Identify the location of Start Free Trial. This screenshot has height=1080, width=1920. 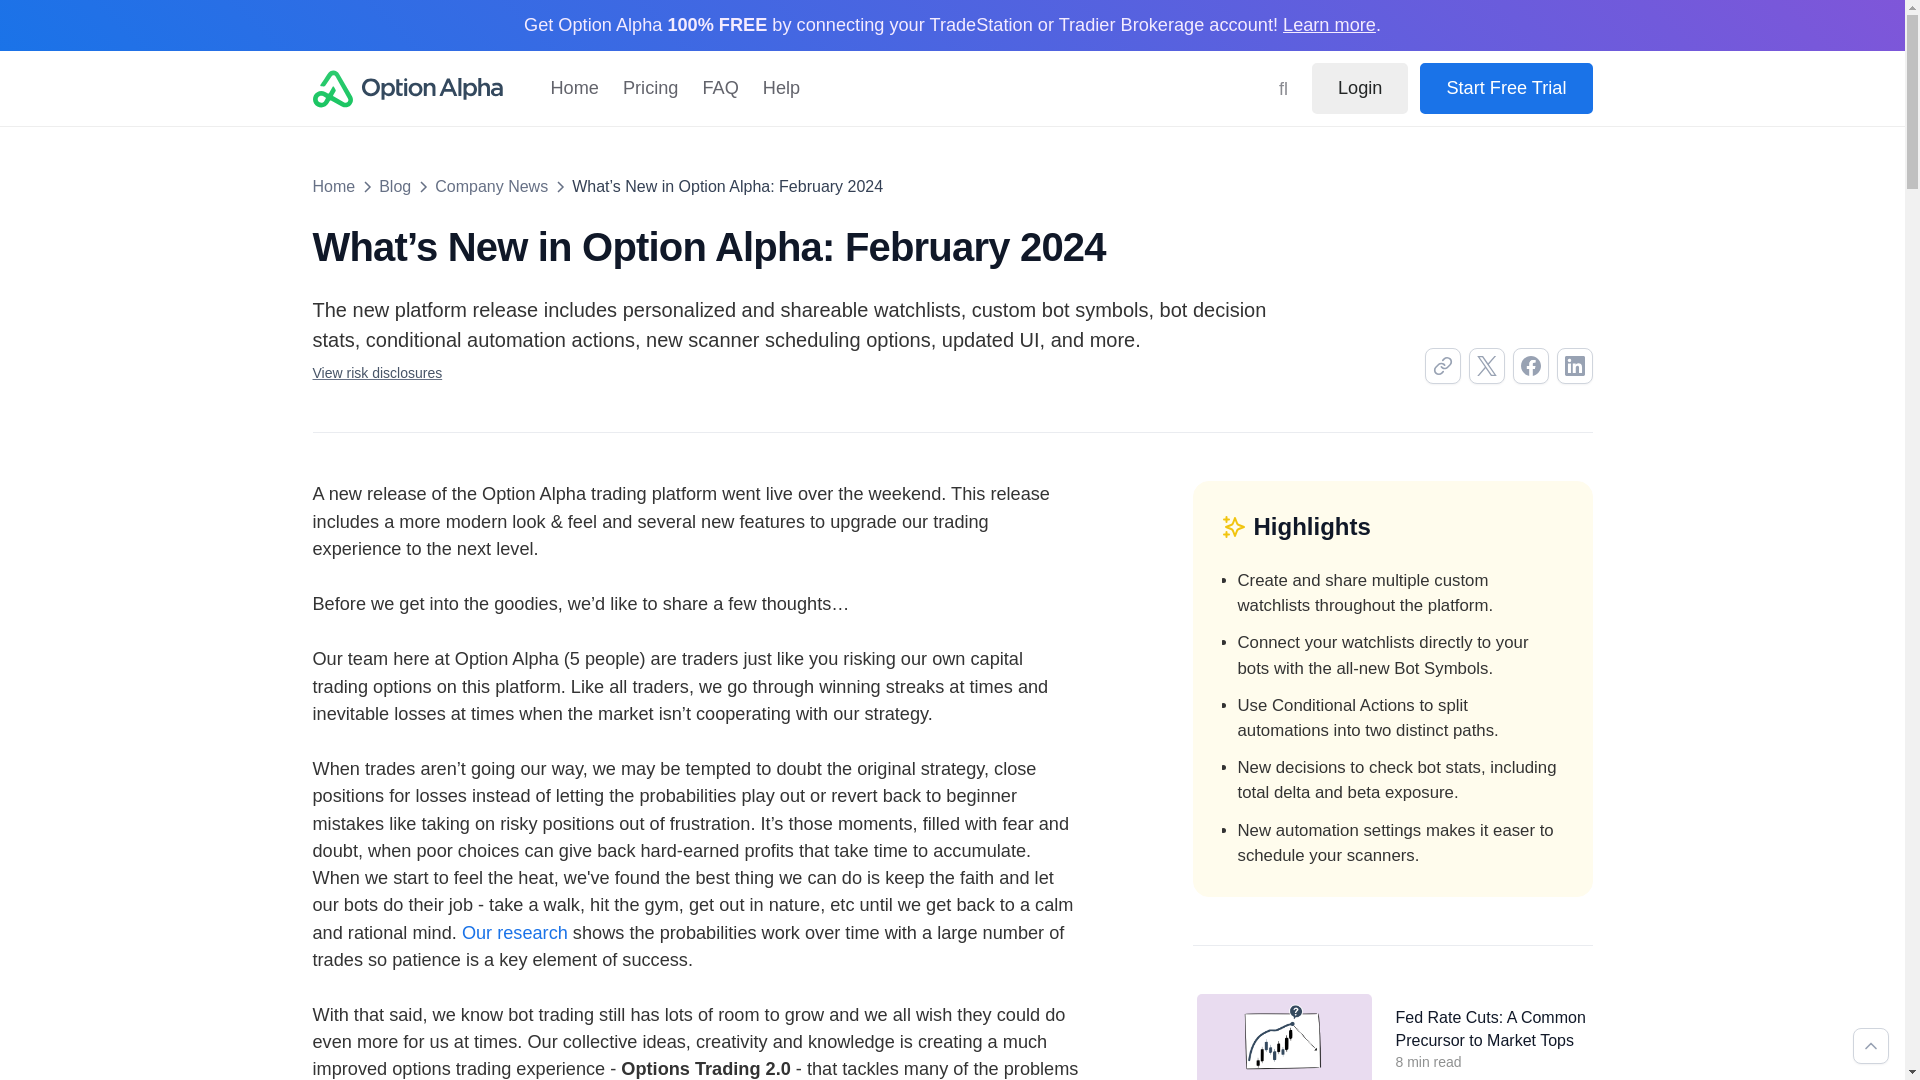
(1506, 88).